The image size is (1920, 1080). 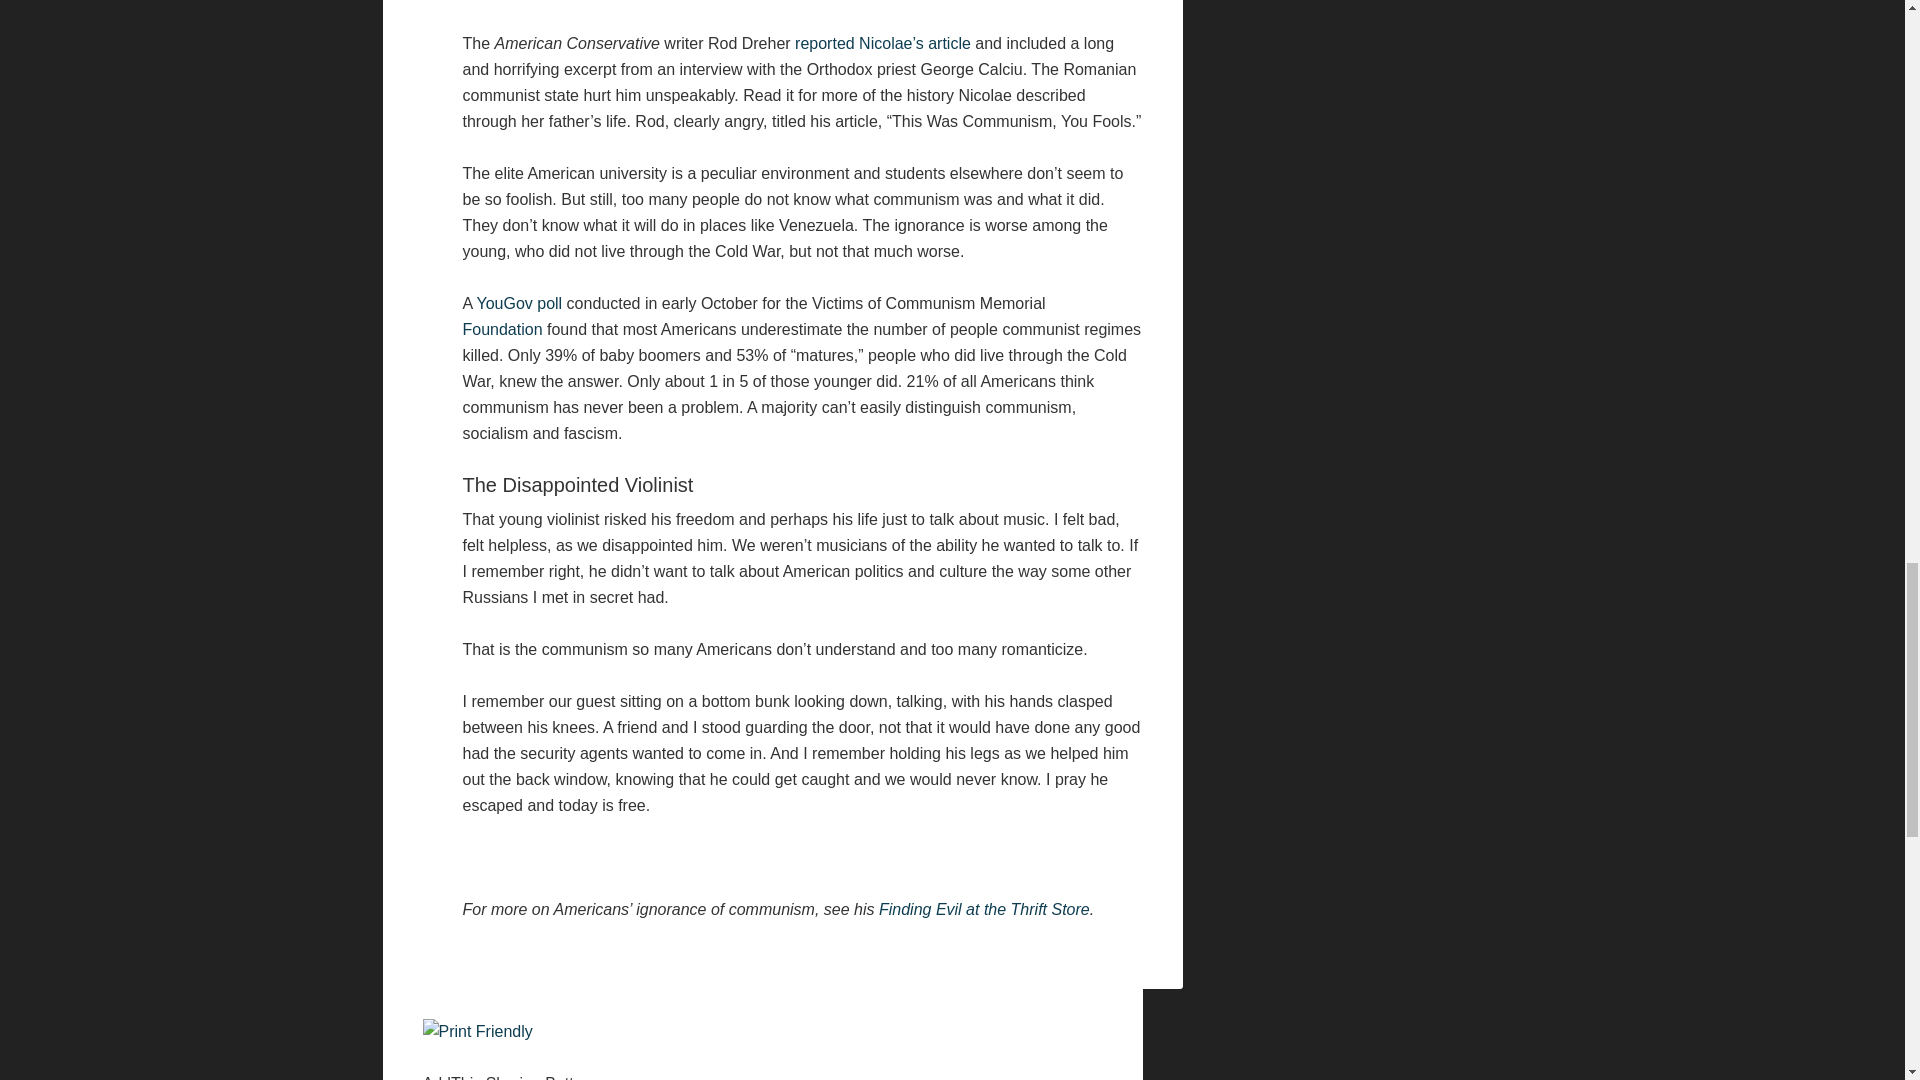 What do you see at coordinates (502, 329) in the screenshot?
I see `Foundation` at bounding box center [502, 329].